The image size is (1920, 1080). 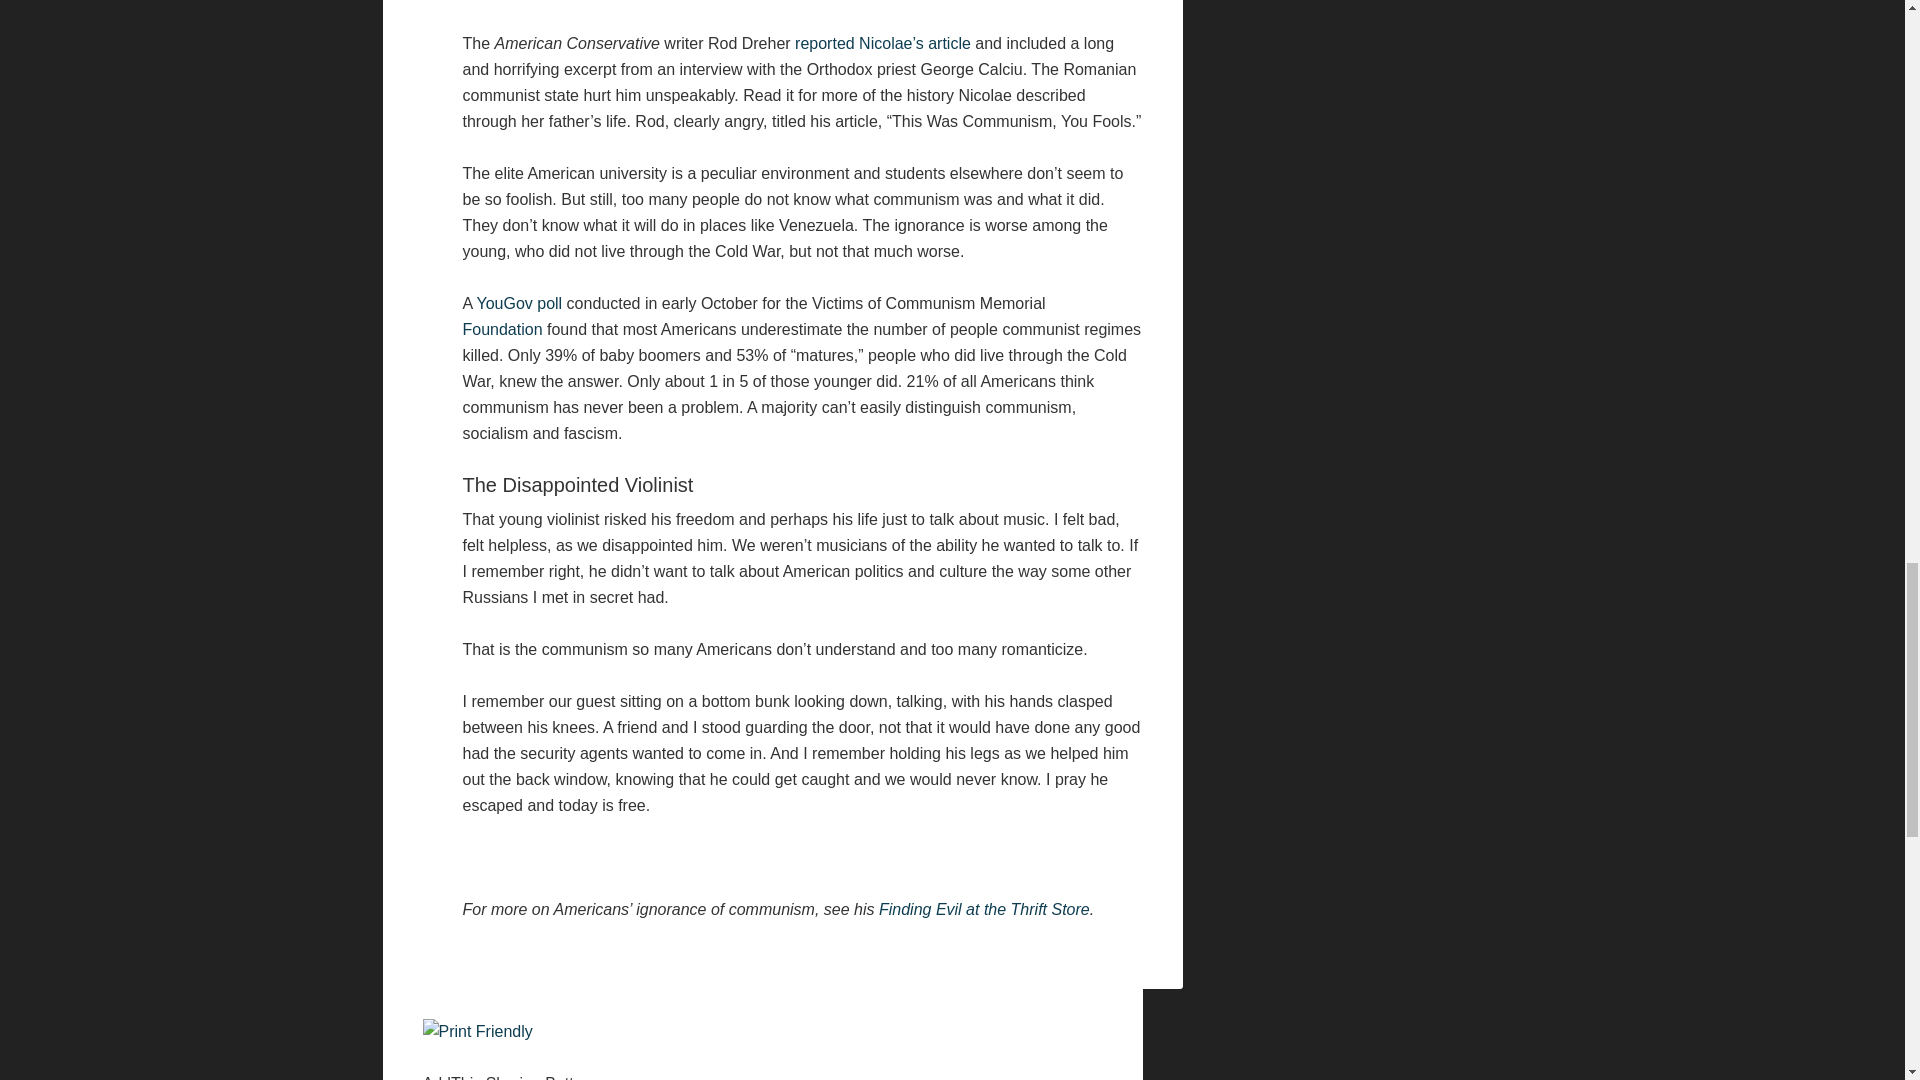 What do you see at coordinates (502, 329) in the screenshot?
I see `Foundation` at bounding box center [502, 329].